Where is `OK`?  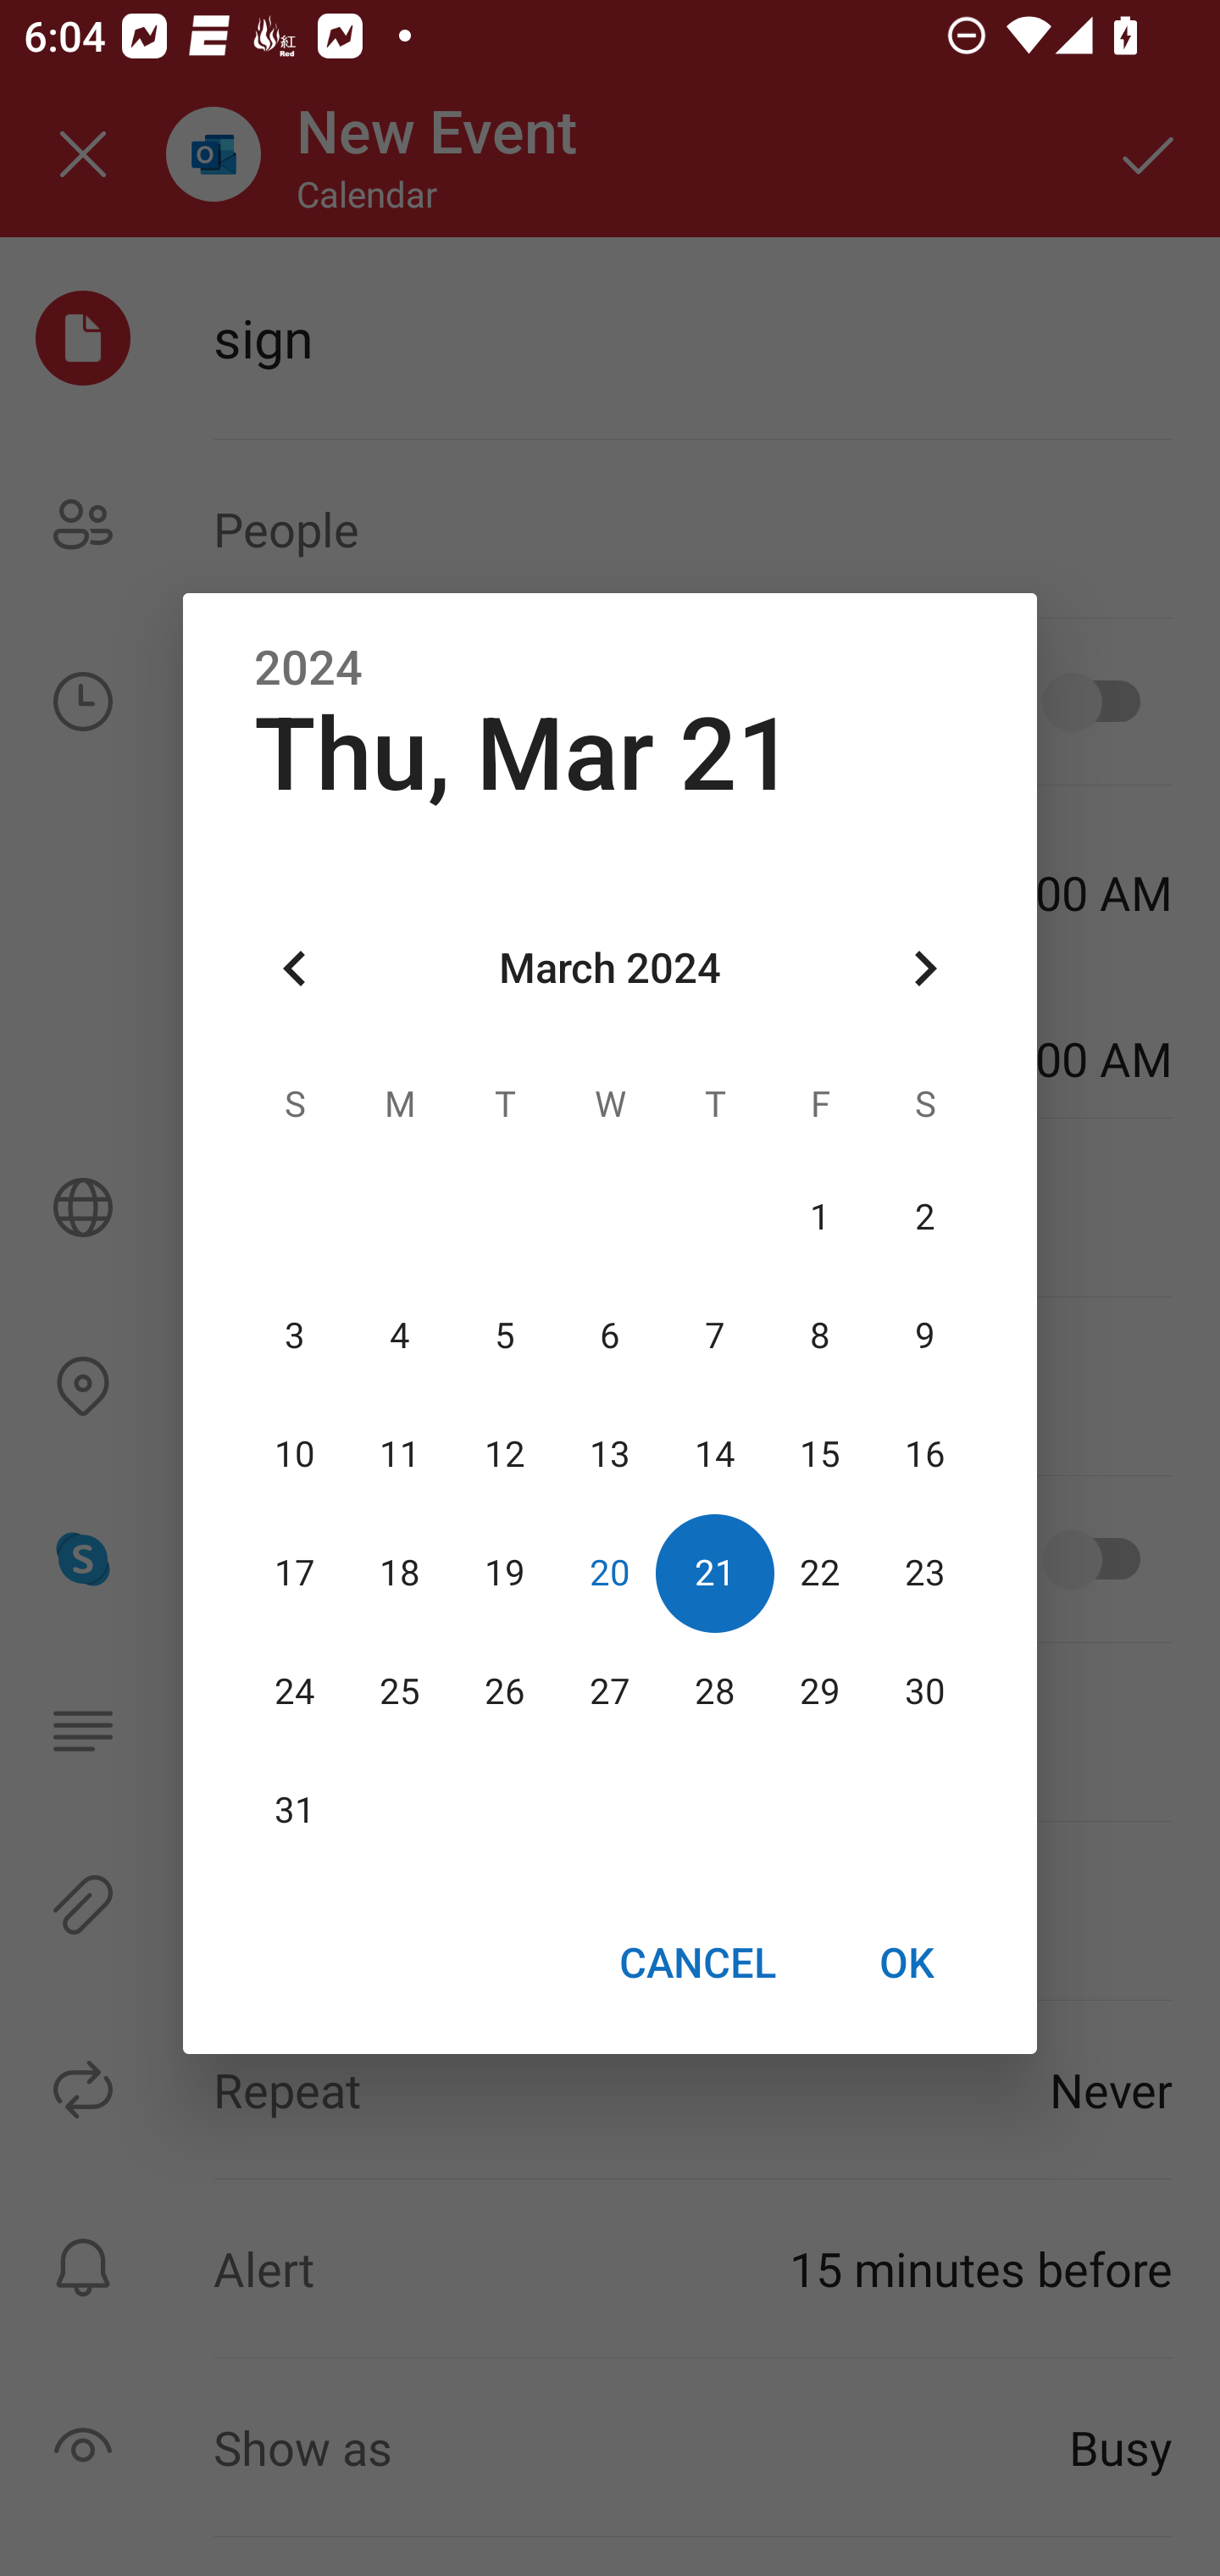 OK is located at coordinates (907, 1963).